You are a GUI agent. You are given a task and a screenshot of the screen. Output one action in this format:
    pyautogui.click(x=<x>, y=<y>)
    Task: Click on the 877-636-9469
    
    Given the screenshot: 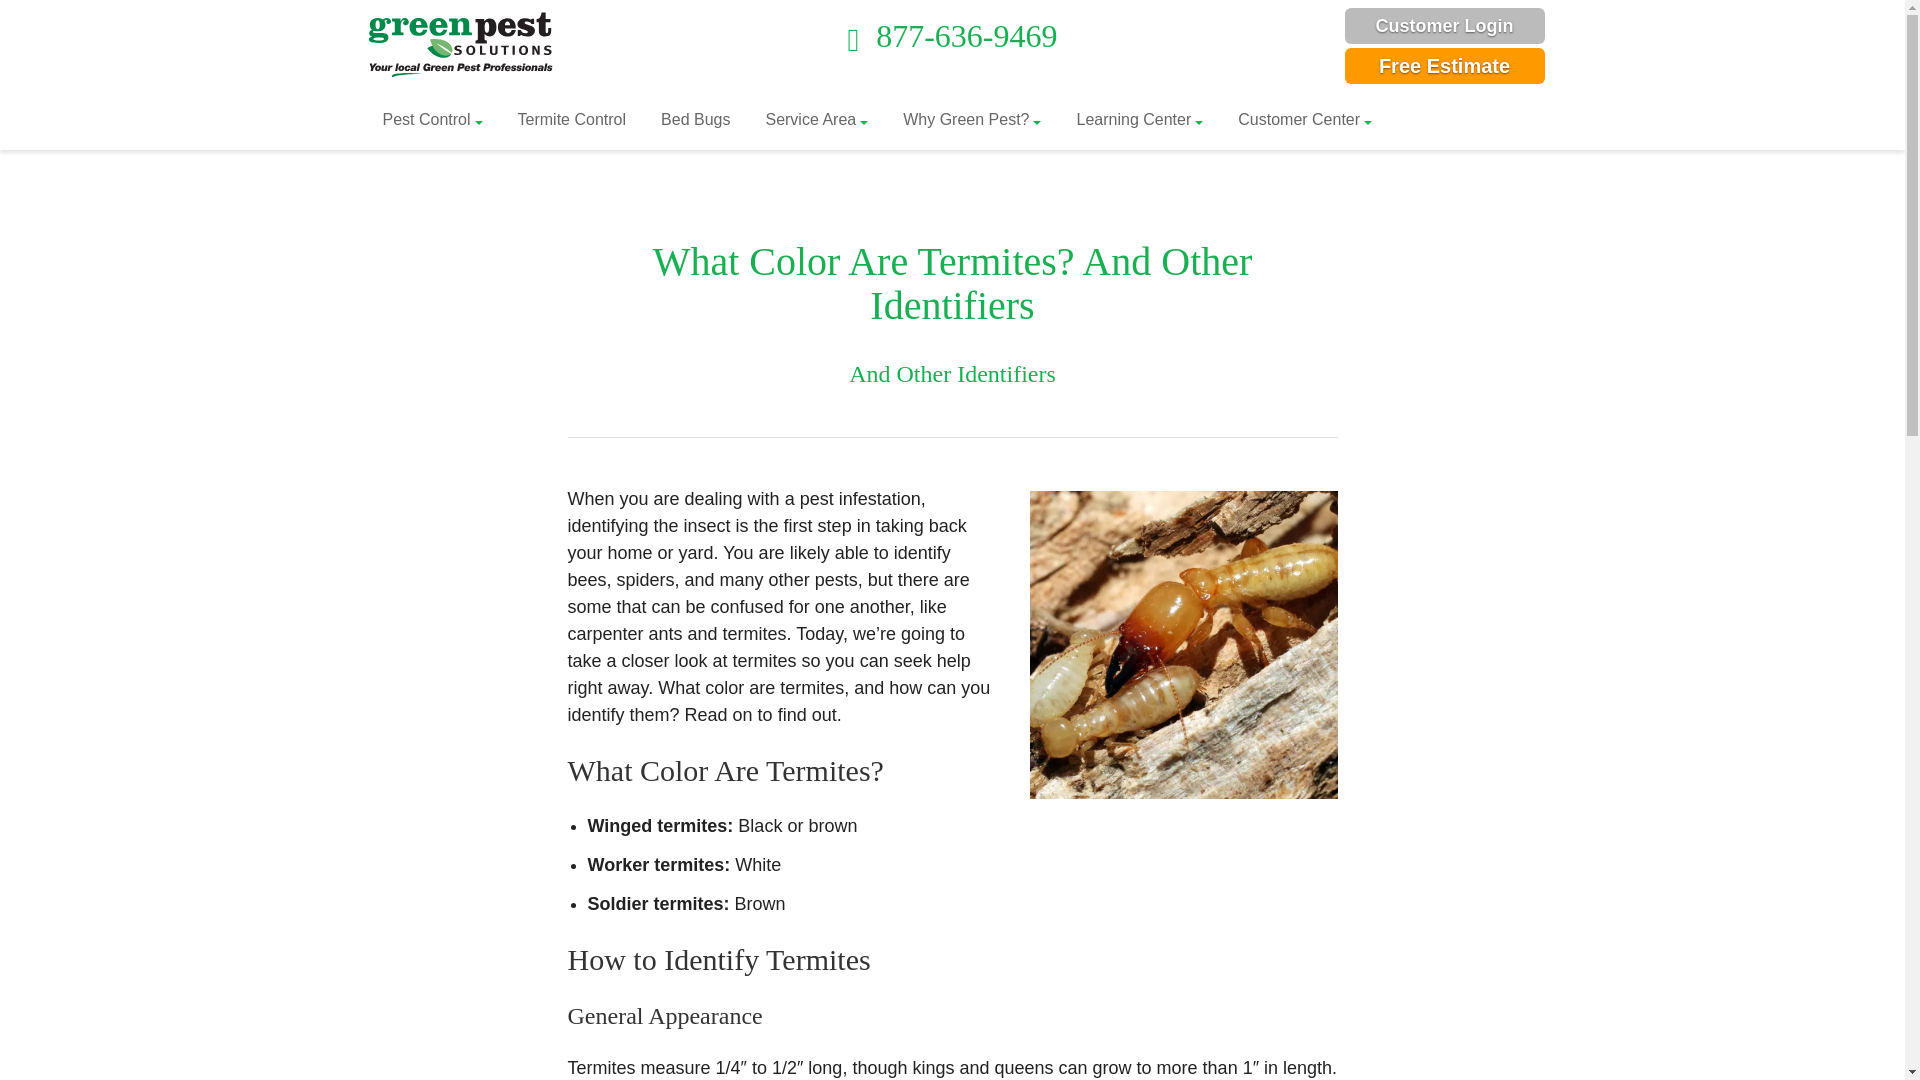 What is the action you would take?
    pyautogui.click(x=952, y=36)
    